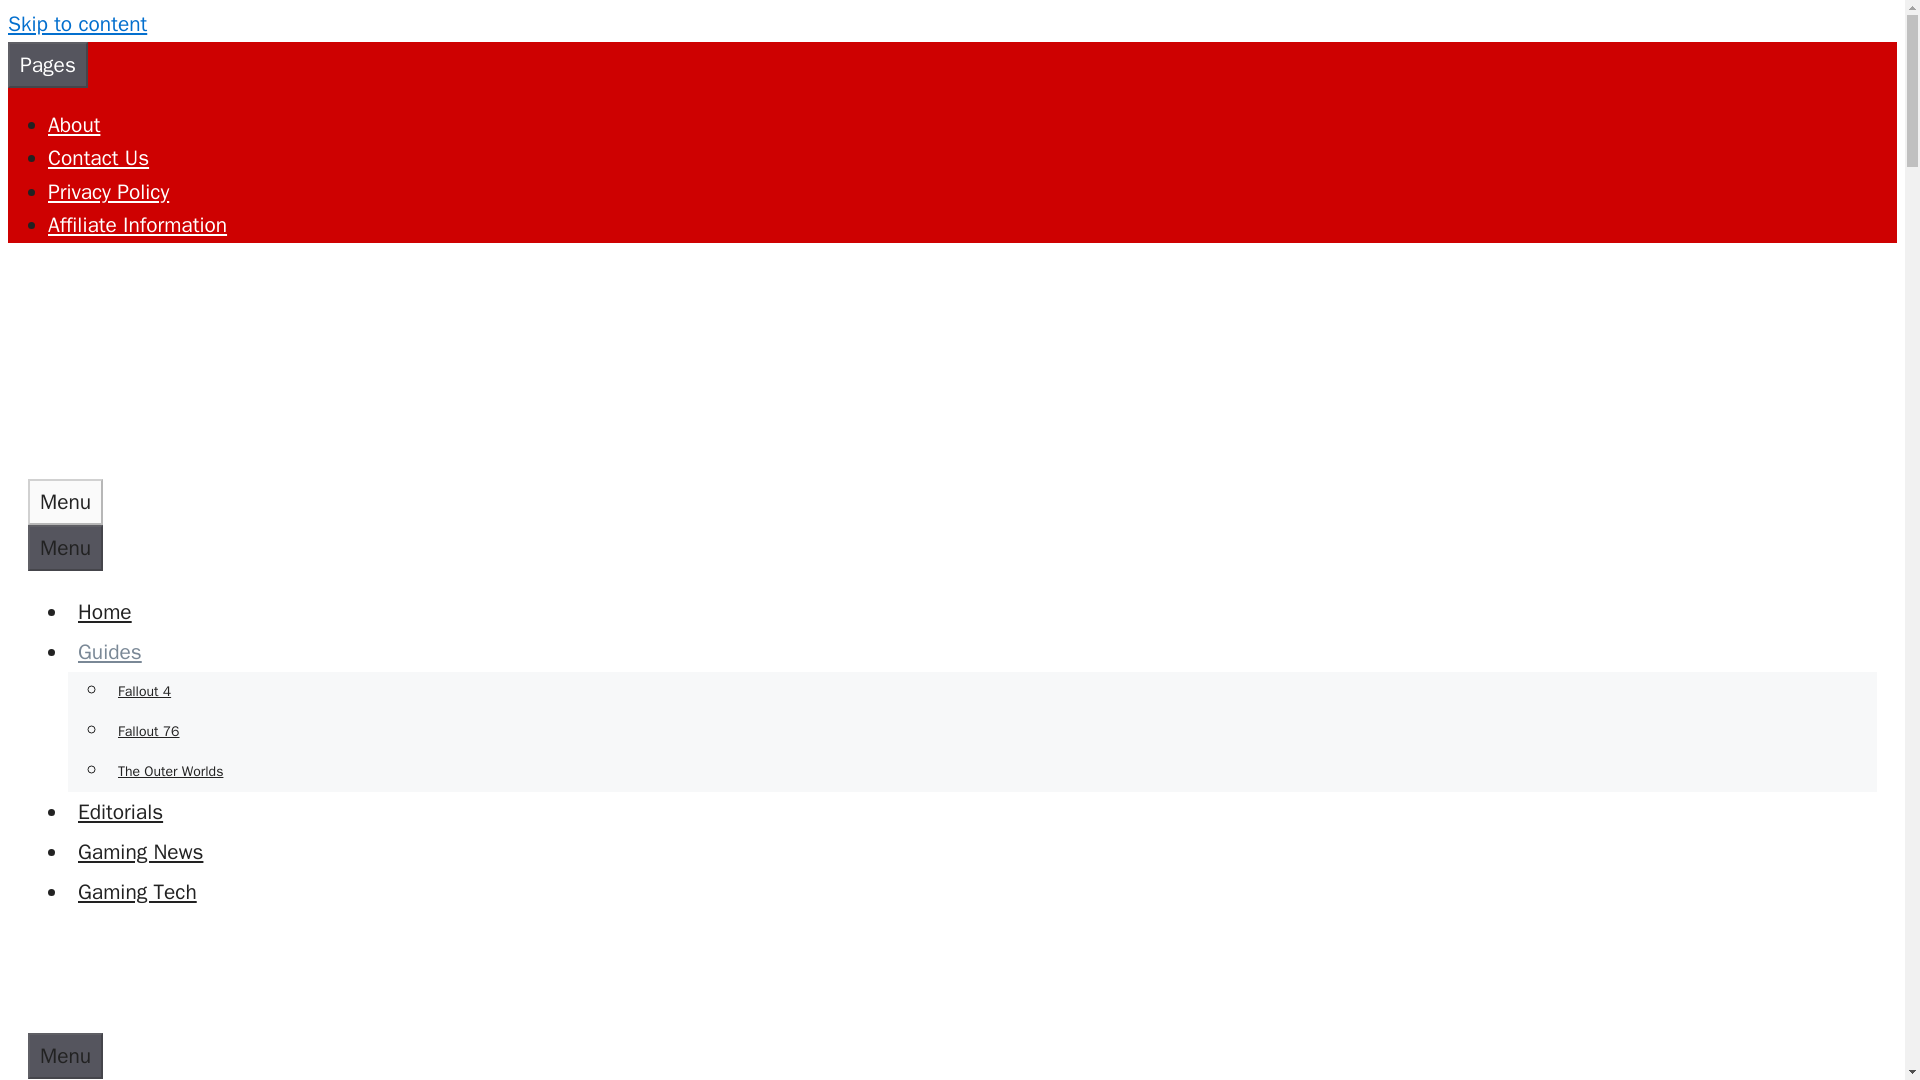 This screenshot has width=1920, height=1080. I want to click on Skip to content, so click(77, 23).